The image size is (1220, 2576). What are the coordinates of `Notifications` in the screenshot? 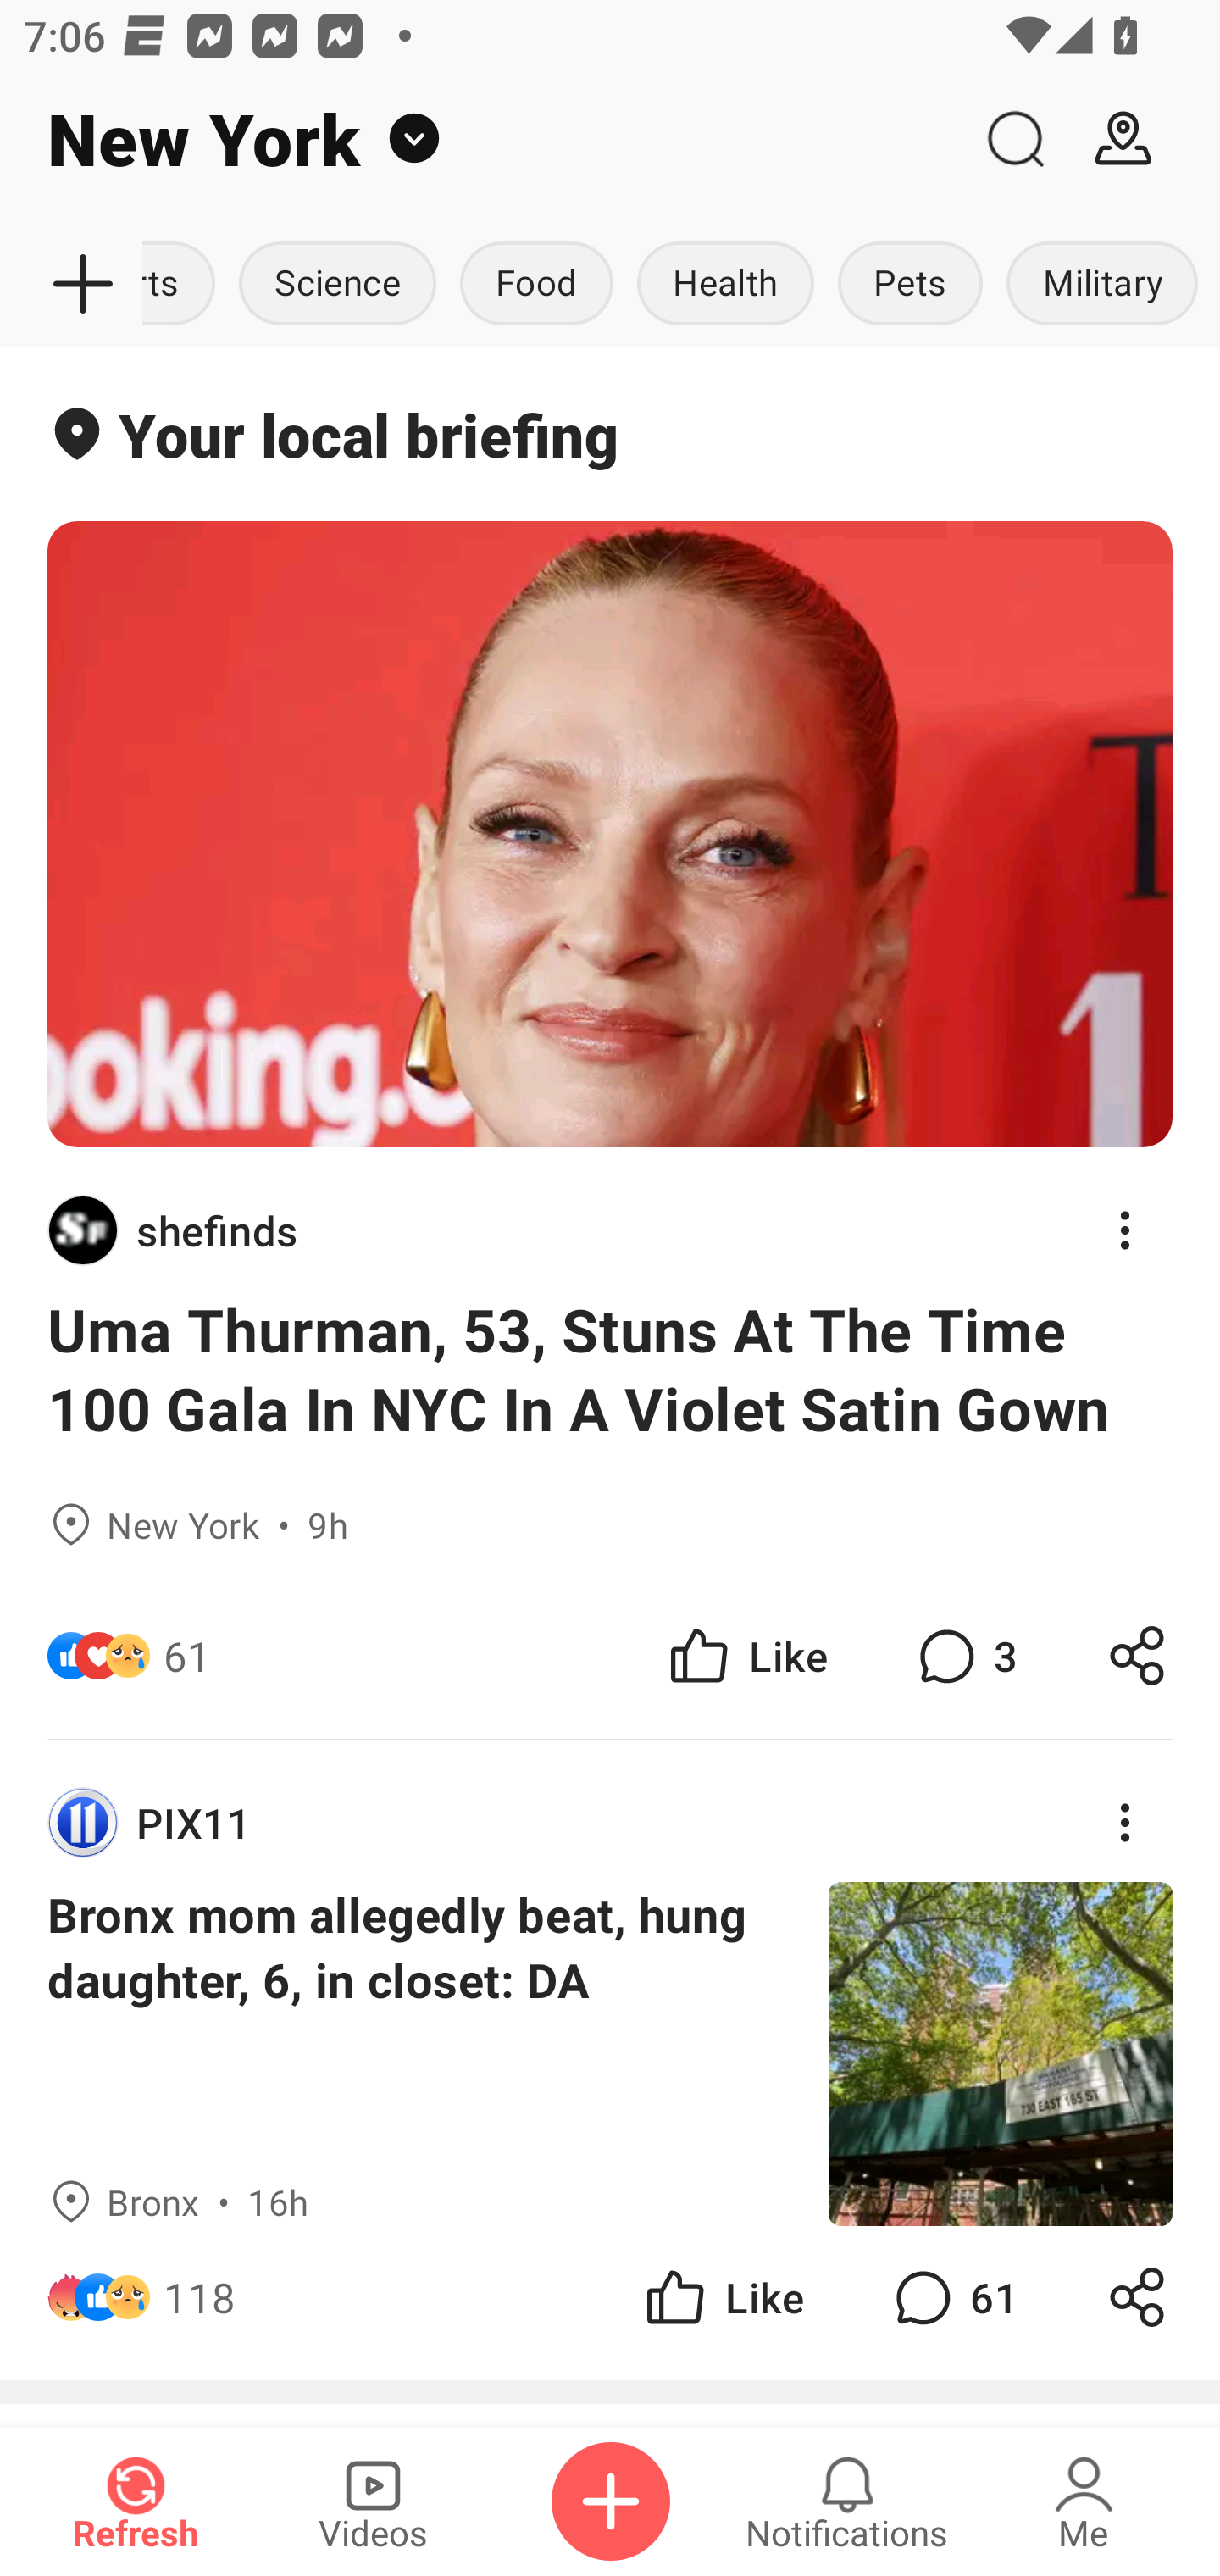 It's located at (847, 2501).